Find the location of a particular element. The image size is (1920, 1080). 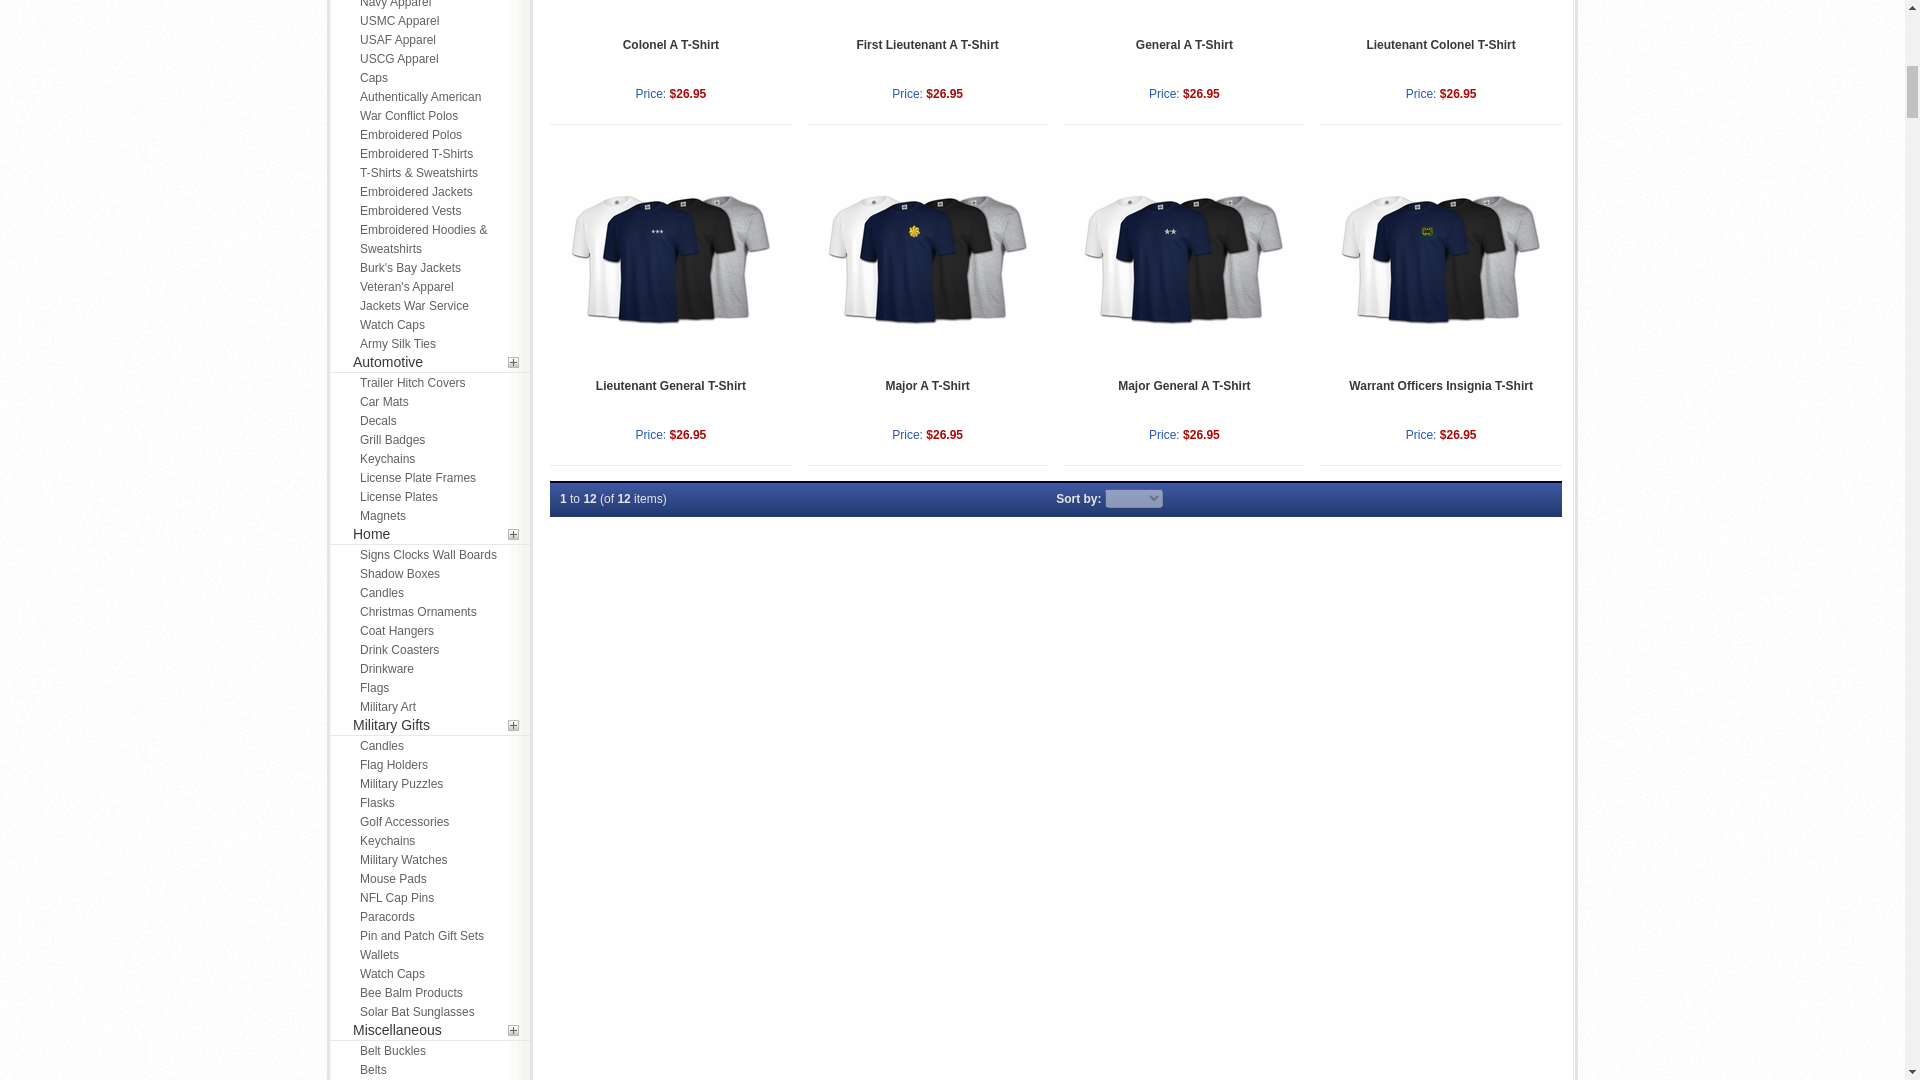

Colonel A T-Shirt is located at coordinates (670, 10).